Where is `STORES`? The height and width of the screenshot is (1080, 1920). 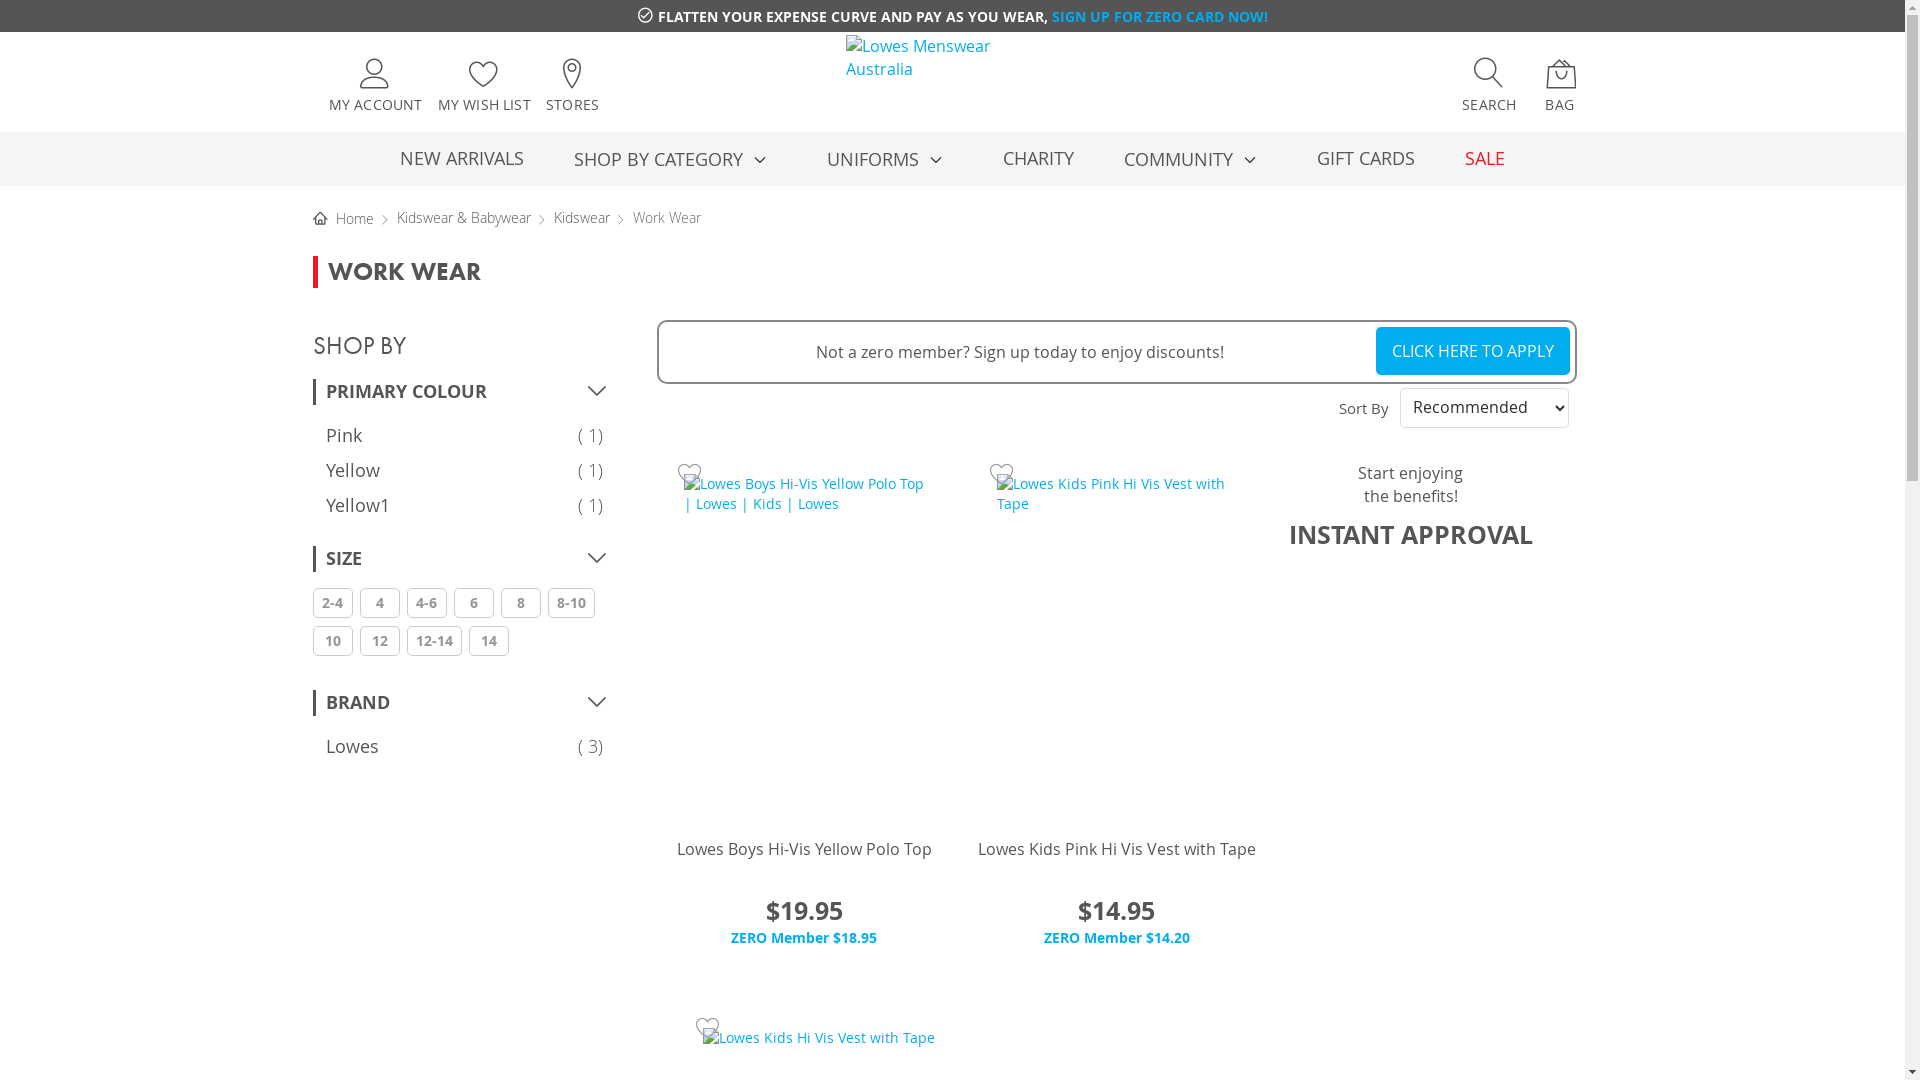 STORES is located at coordinates (572, 84).